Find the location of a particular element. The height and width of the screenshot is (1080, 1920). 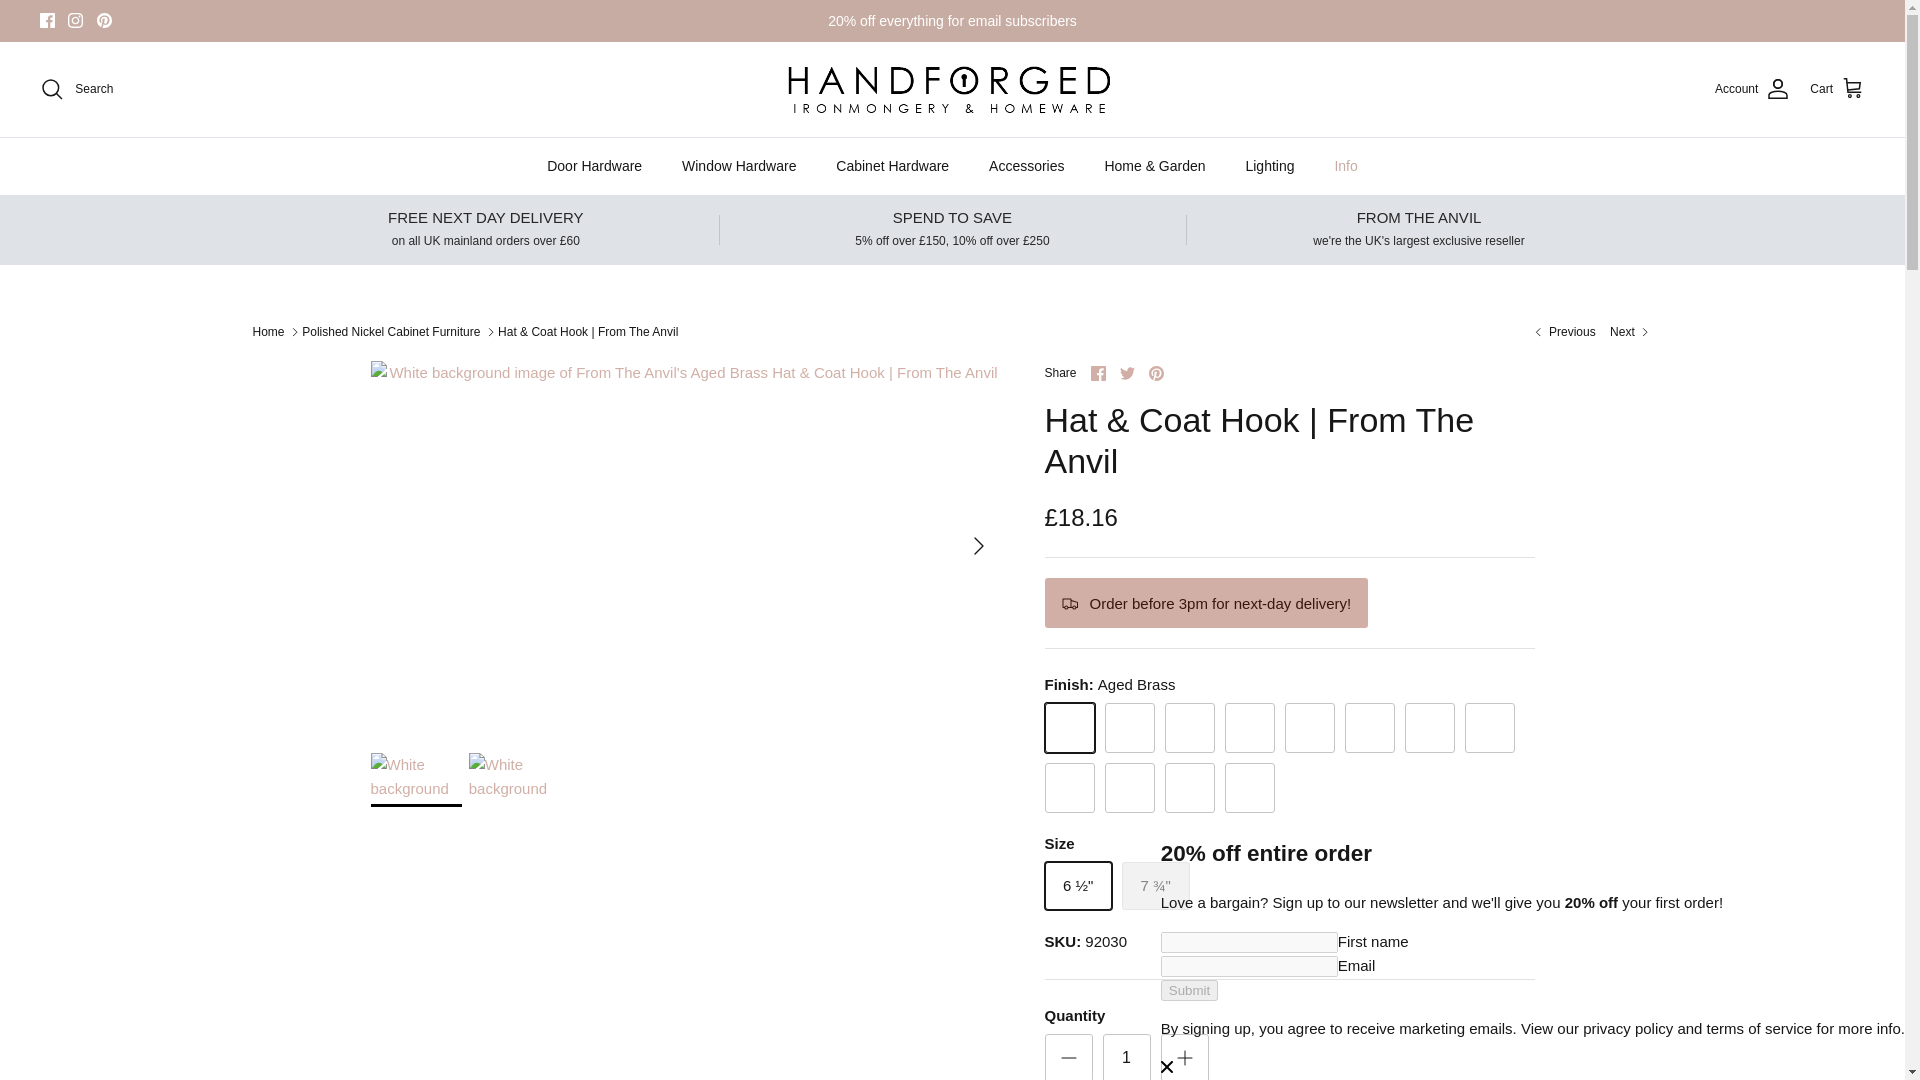

Pinterest is located at coordinates (1156, 374).